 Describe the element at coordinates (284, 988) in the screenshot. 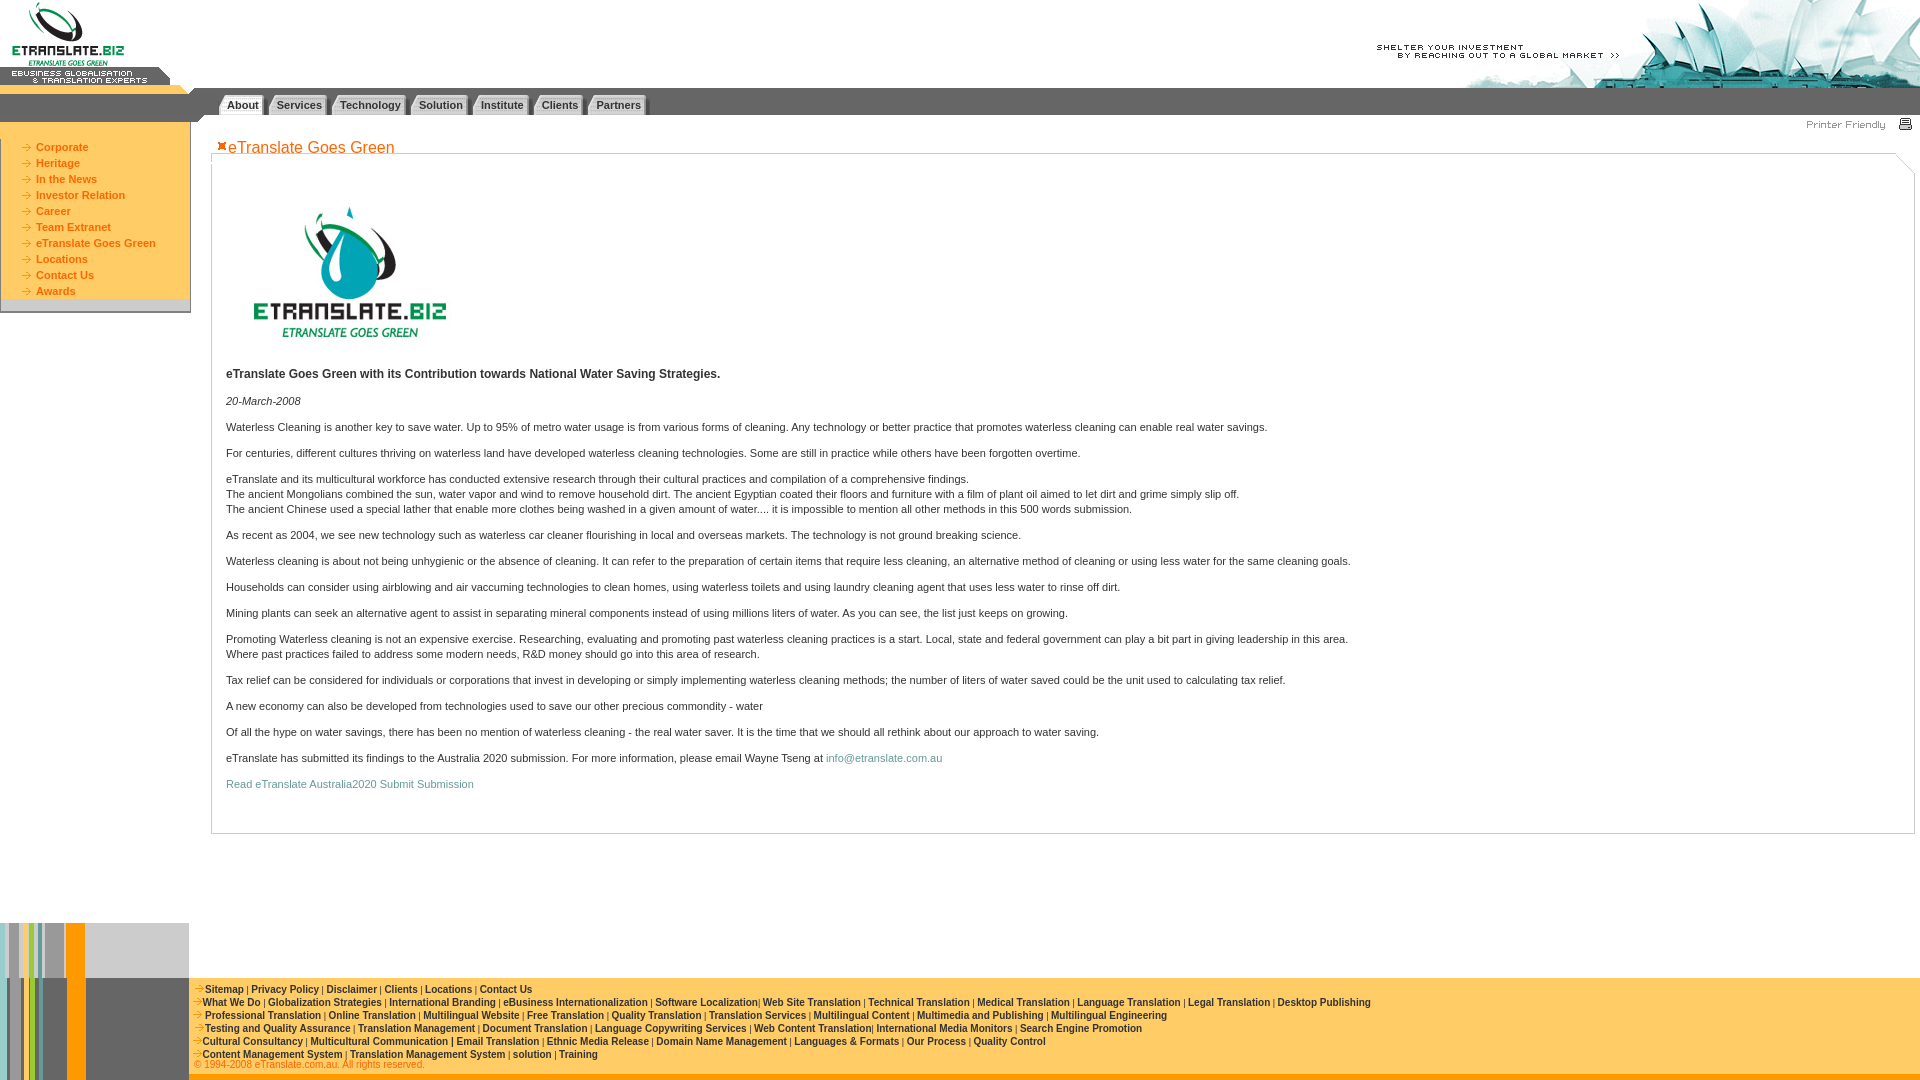

I see `Privacy Policy` at that location.